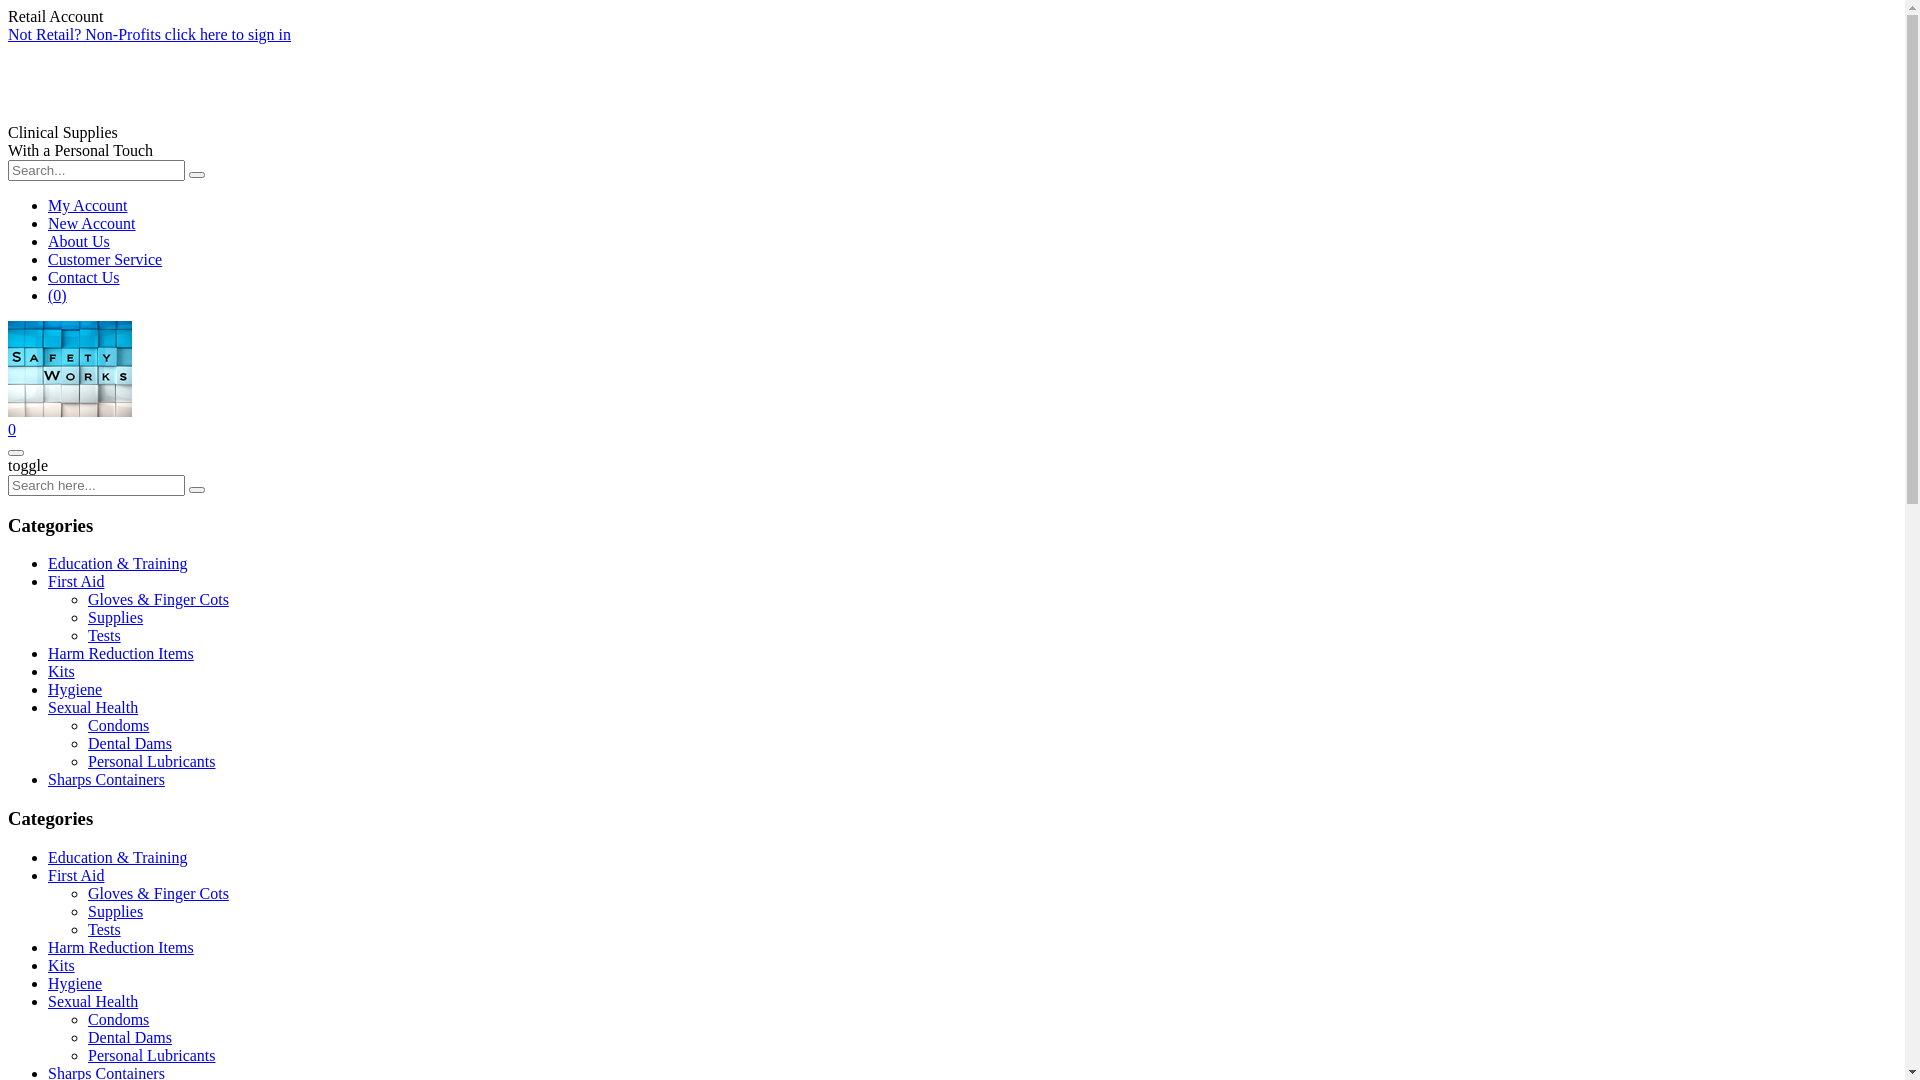 This screenshot has width=1920, height=1080. I want to click on First Aid, so click(76, 876).